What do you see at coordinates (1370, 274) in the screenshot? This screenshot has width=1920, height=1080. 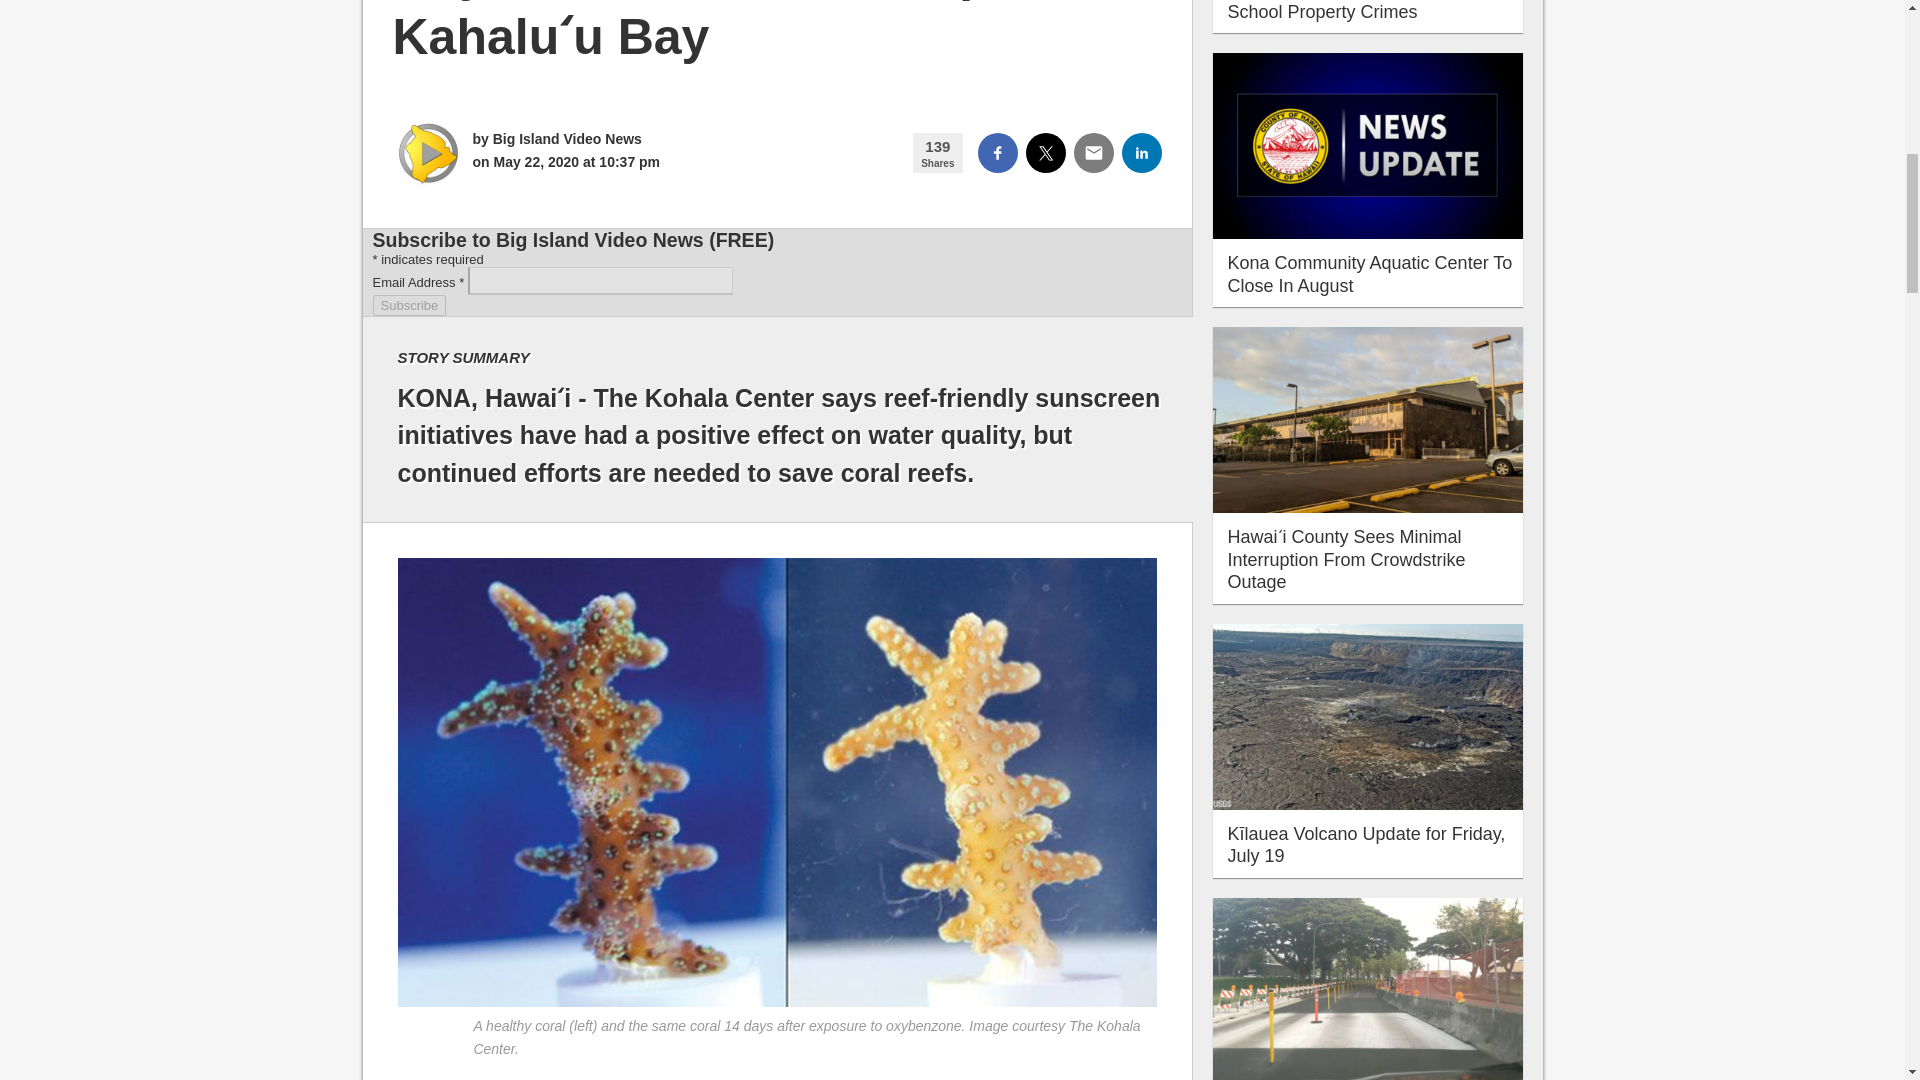 I see `Kona Community Aquatic Center To Close In August` at bounding box center [1370, 274].